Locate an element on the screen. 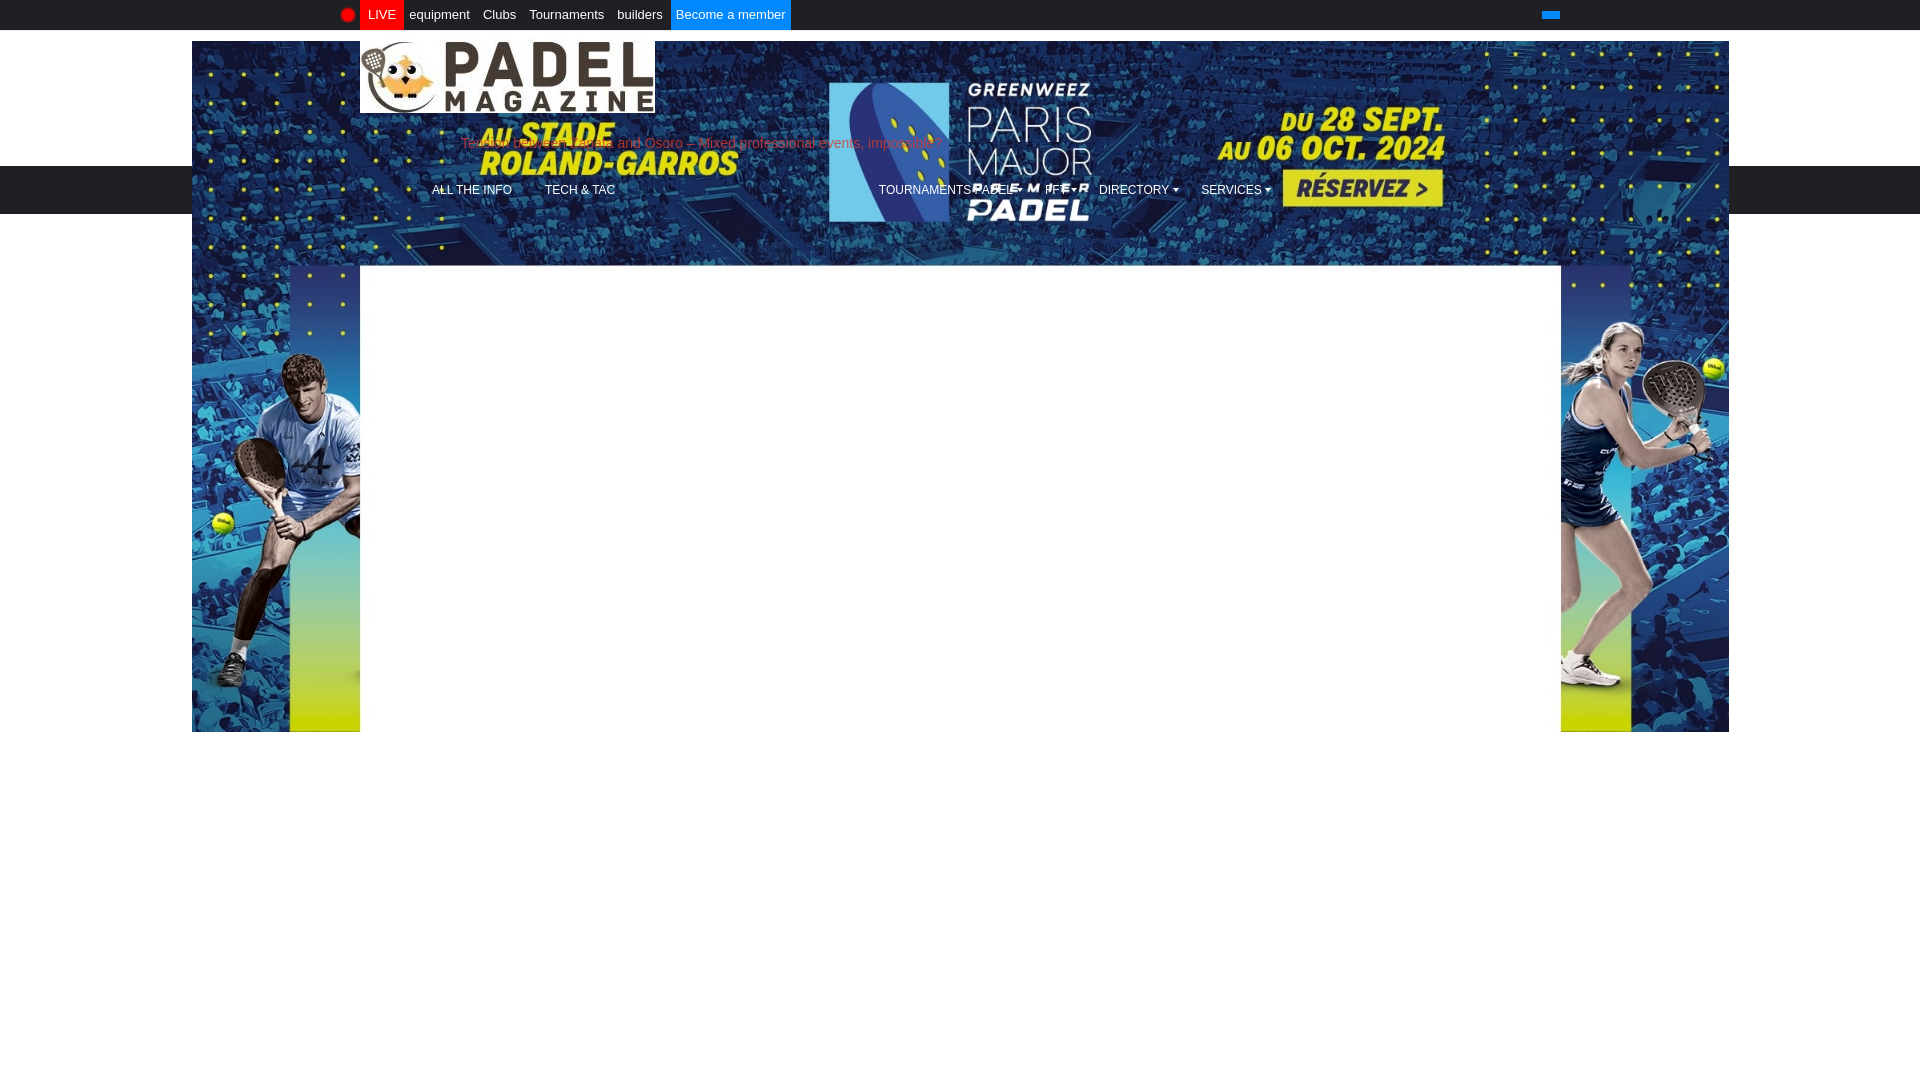 The width and height of the screenshot is (1920, 1080). LIVE is located at coordinates (382, 15).